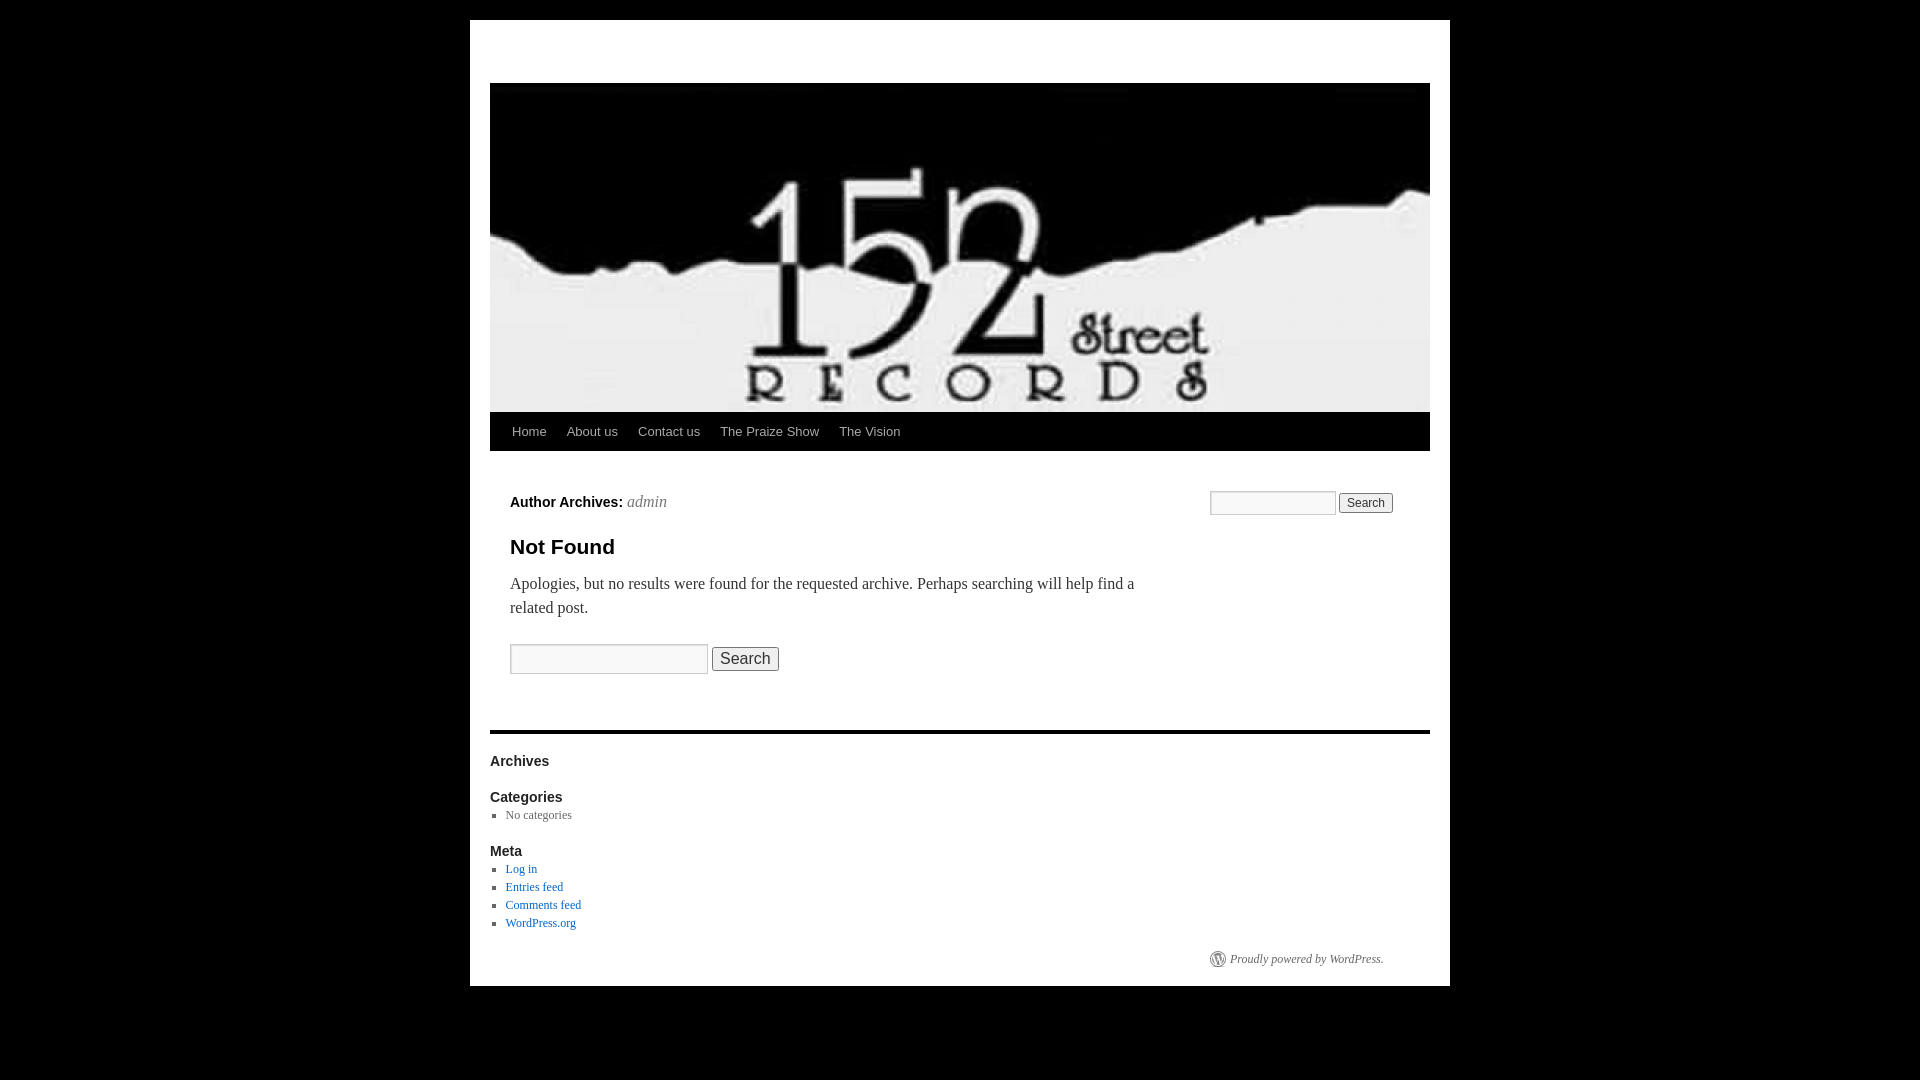 This screenshot has width=1920, height=1080. What do you see at coordinates (770, 432) in the screenshot?
I see `The Praize Show` at bounding box center [770, 432].